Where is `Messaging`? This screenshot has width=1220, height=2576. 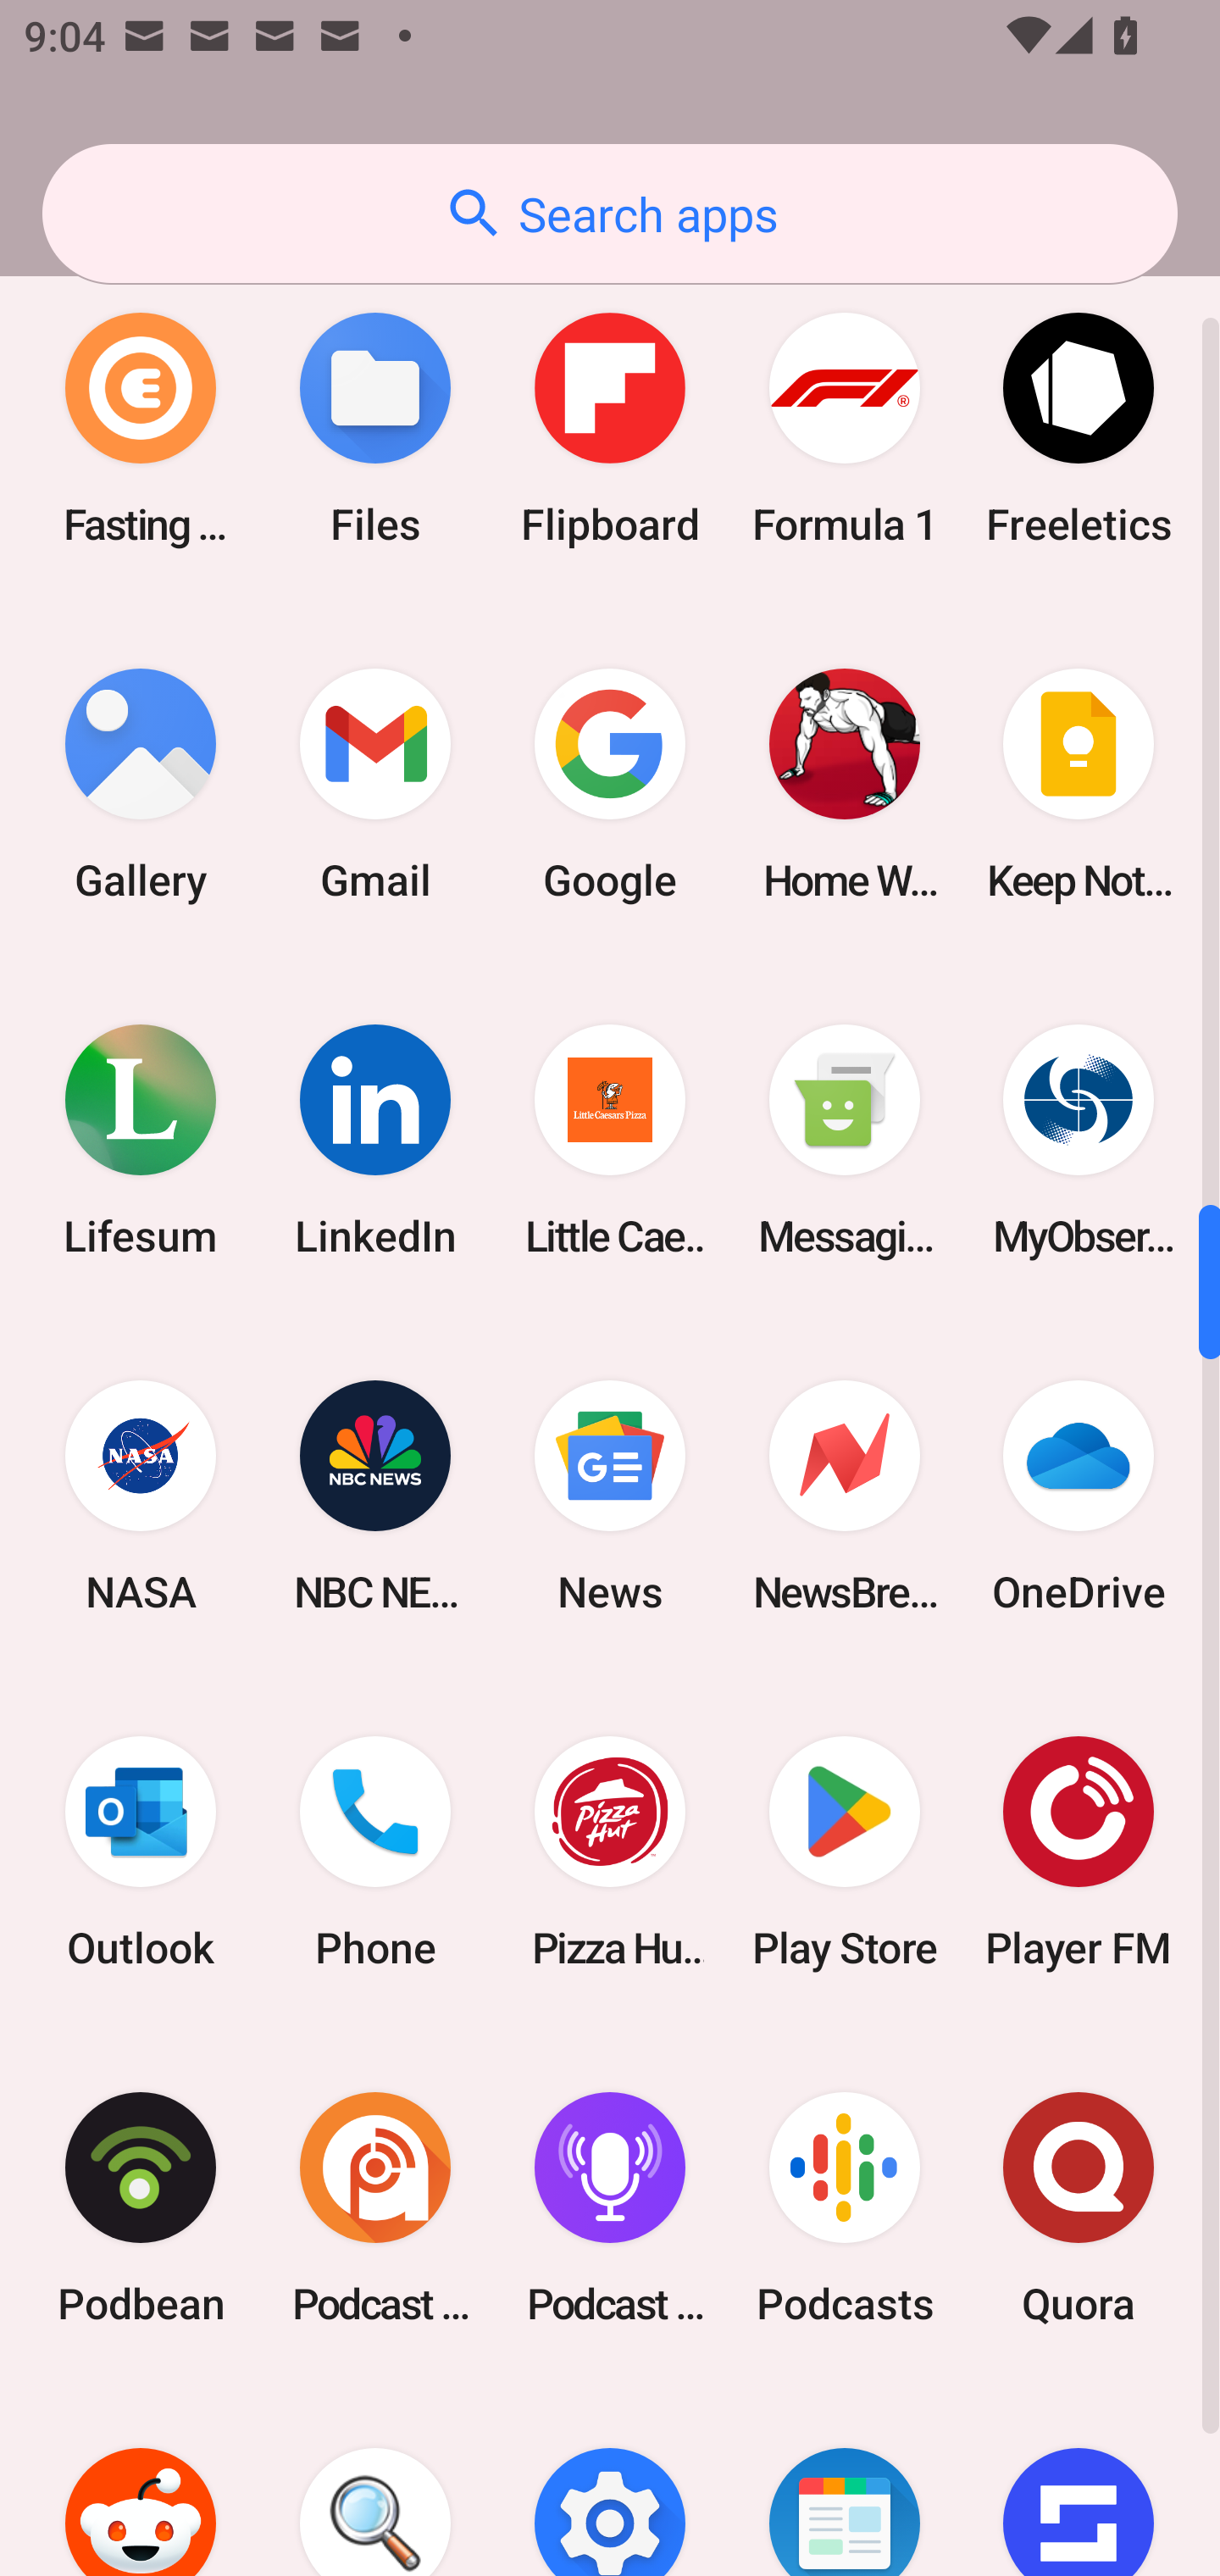
Messaging is located at coordinates (844, 1141).